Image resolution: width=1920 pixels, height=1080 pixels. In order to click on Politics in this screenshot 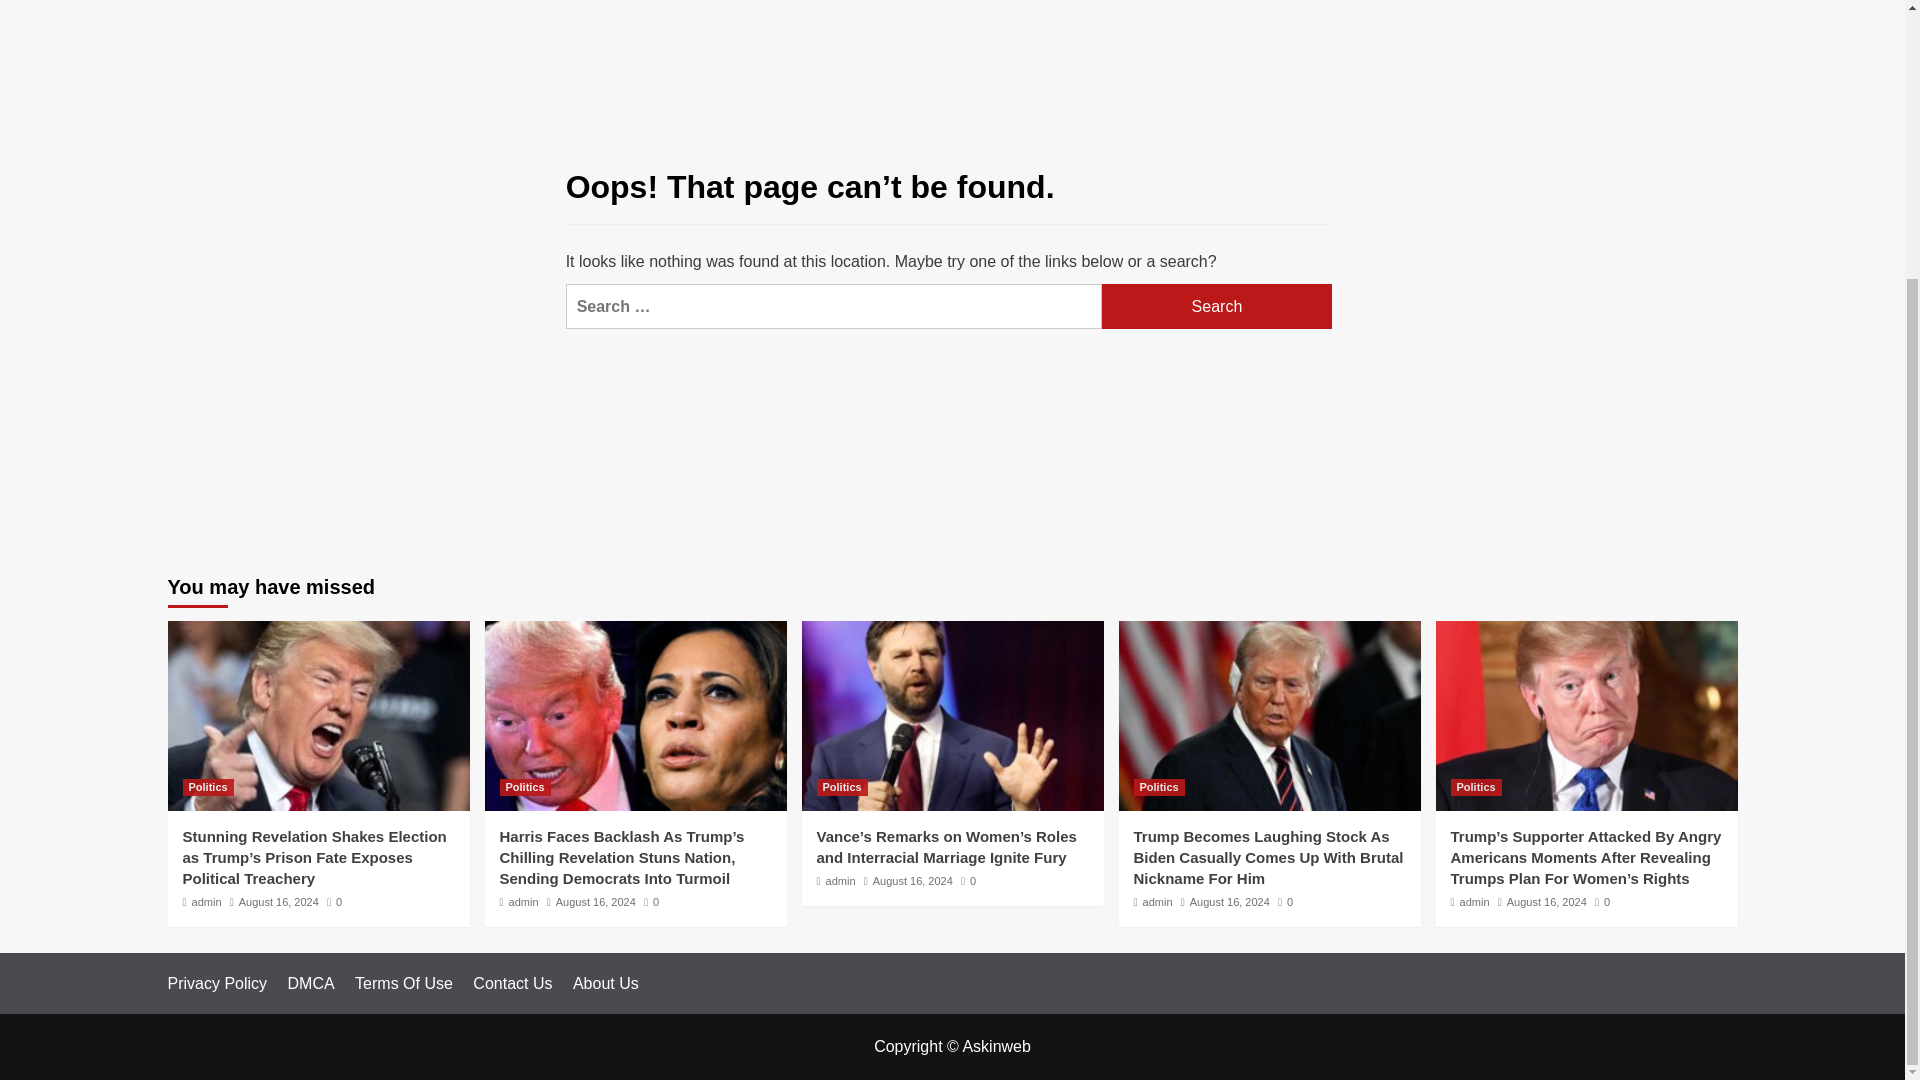, I will do `click(1475, 786)`.